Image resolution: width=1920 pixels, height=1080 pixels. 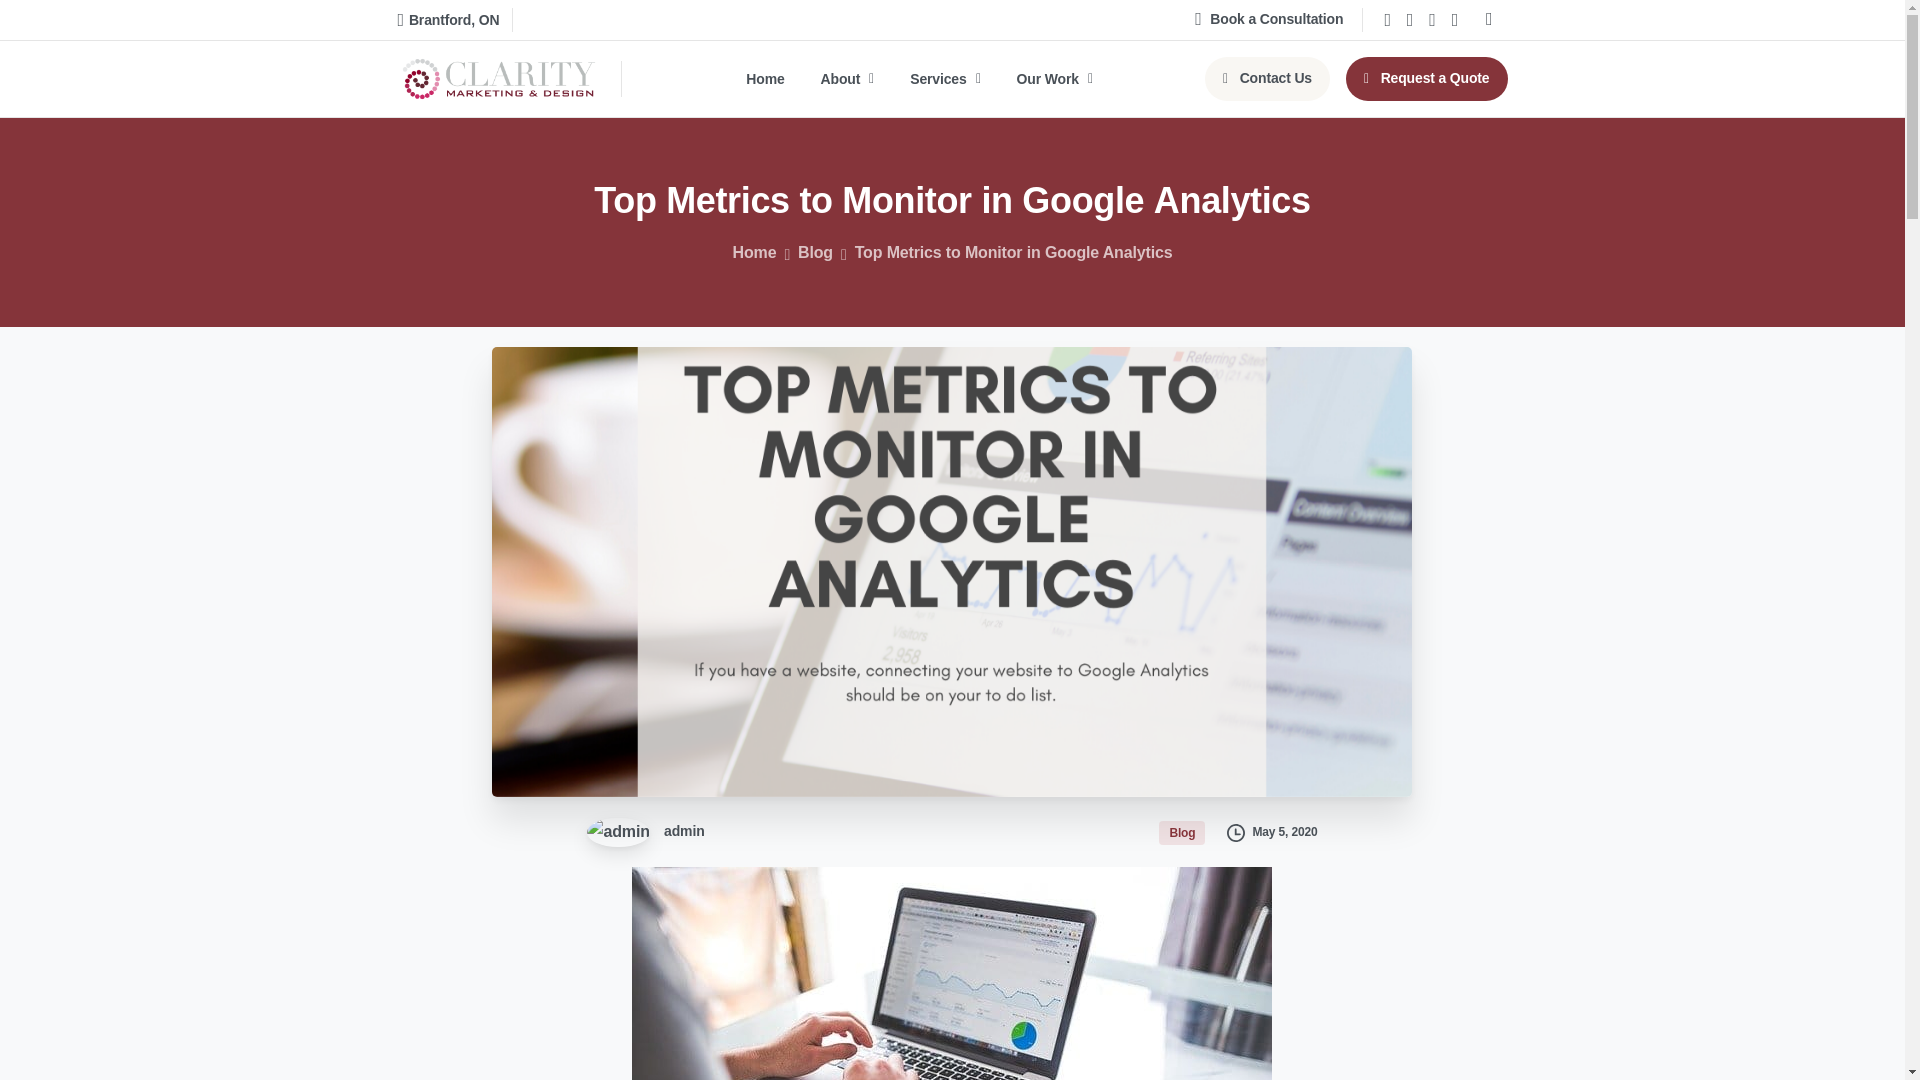 What do you see at coordinates (1410, 20) in the screenshot?
I see `youtube` at bounding box center [1410, 20].